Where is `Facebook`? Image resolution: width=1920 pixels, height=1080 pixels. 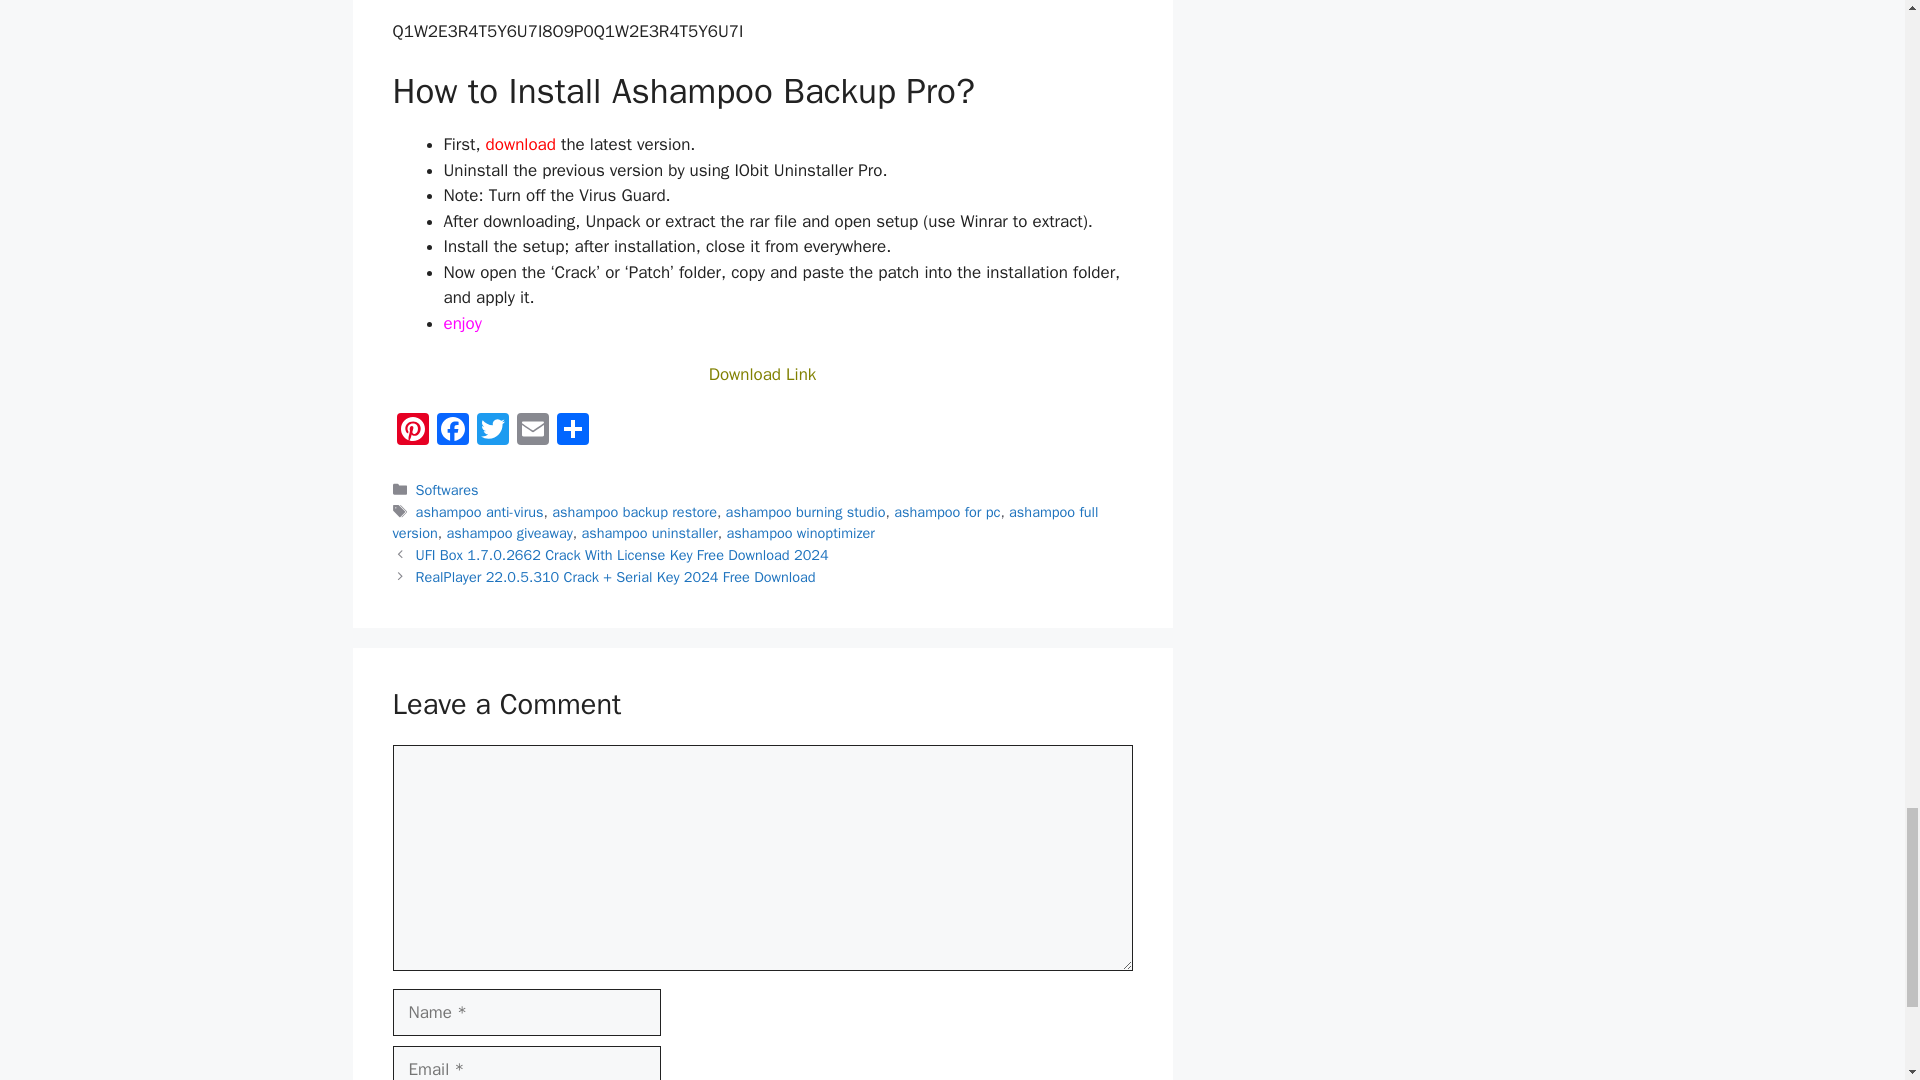 Facebook is located at coordinates (452, 432).